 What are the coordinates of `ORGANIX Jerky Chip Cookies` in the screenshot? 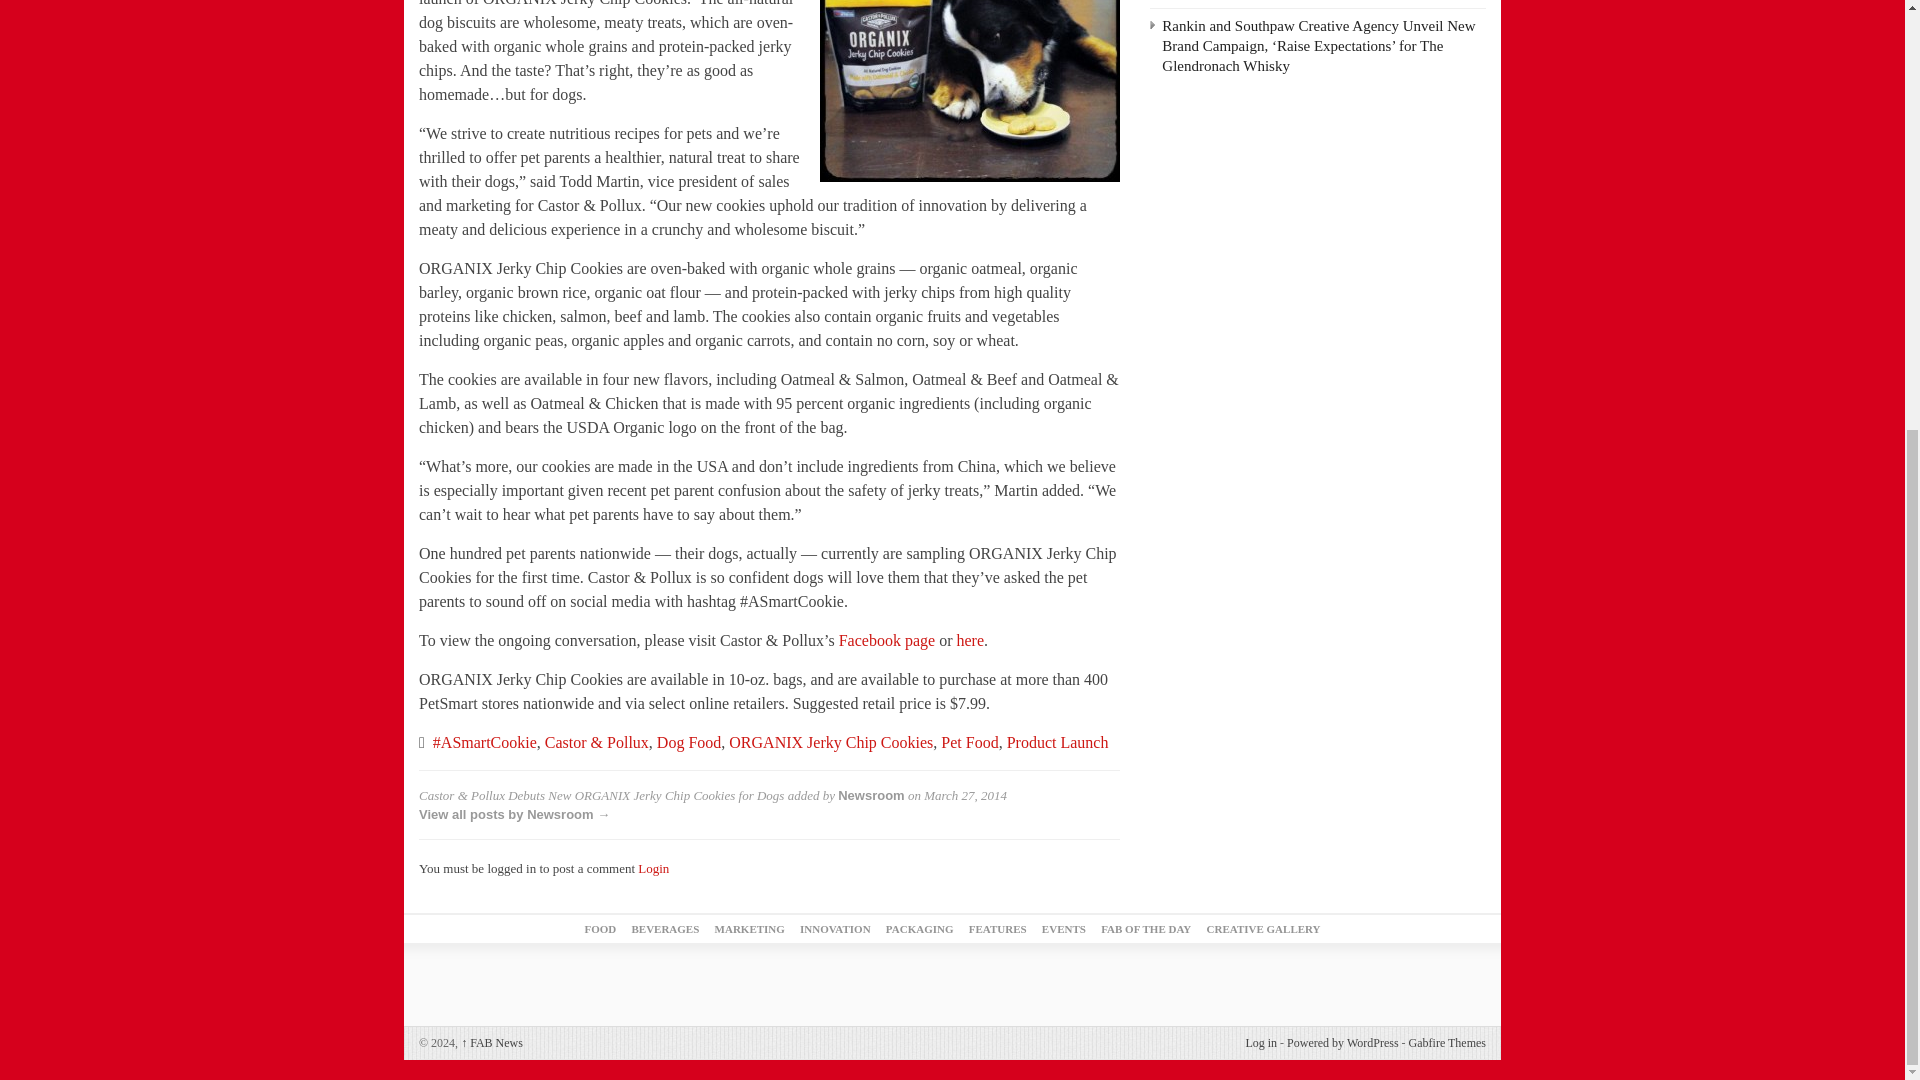 It's located at (831, 742).